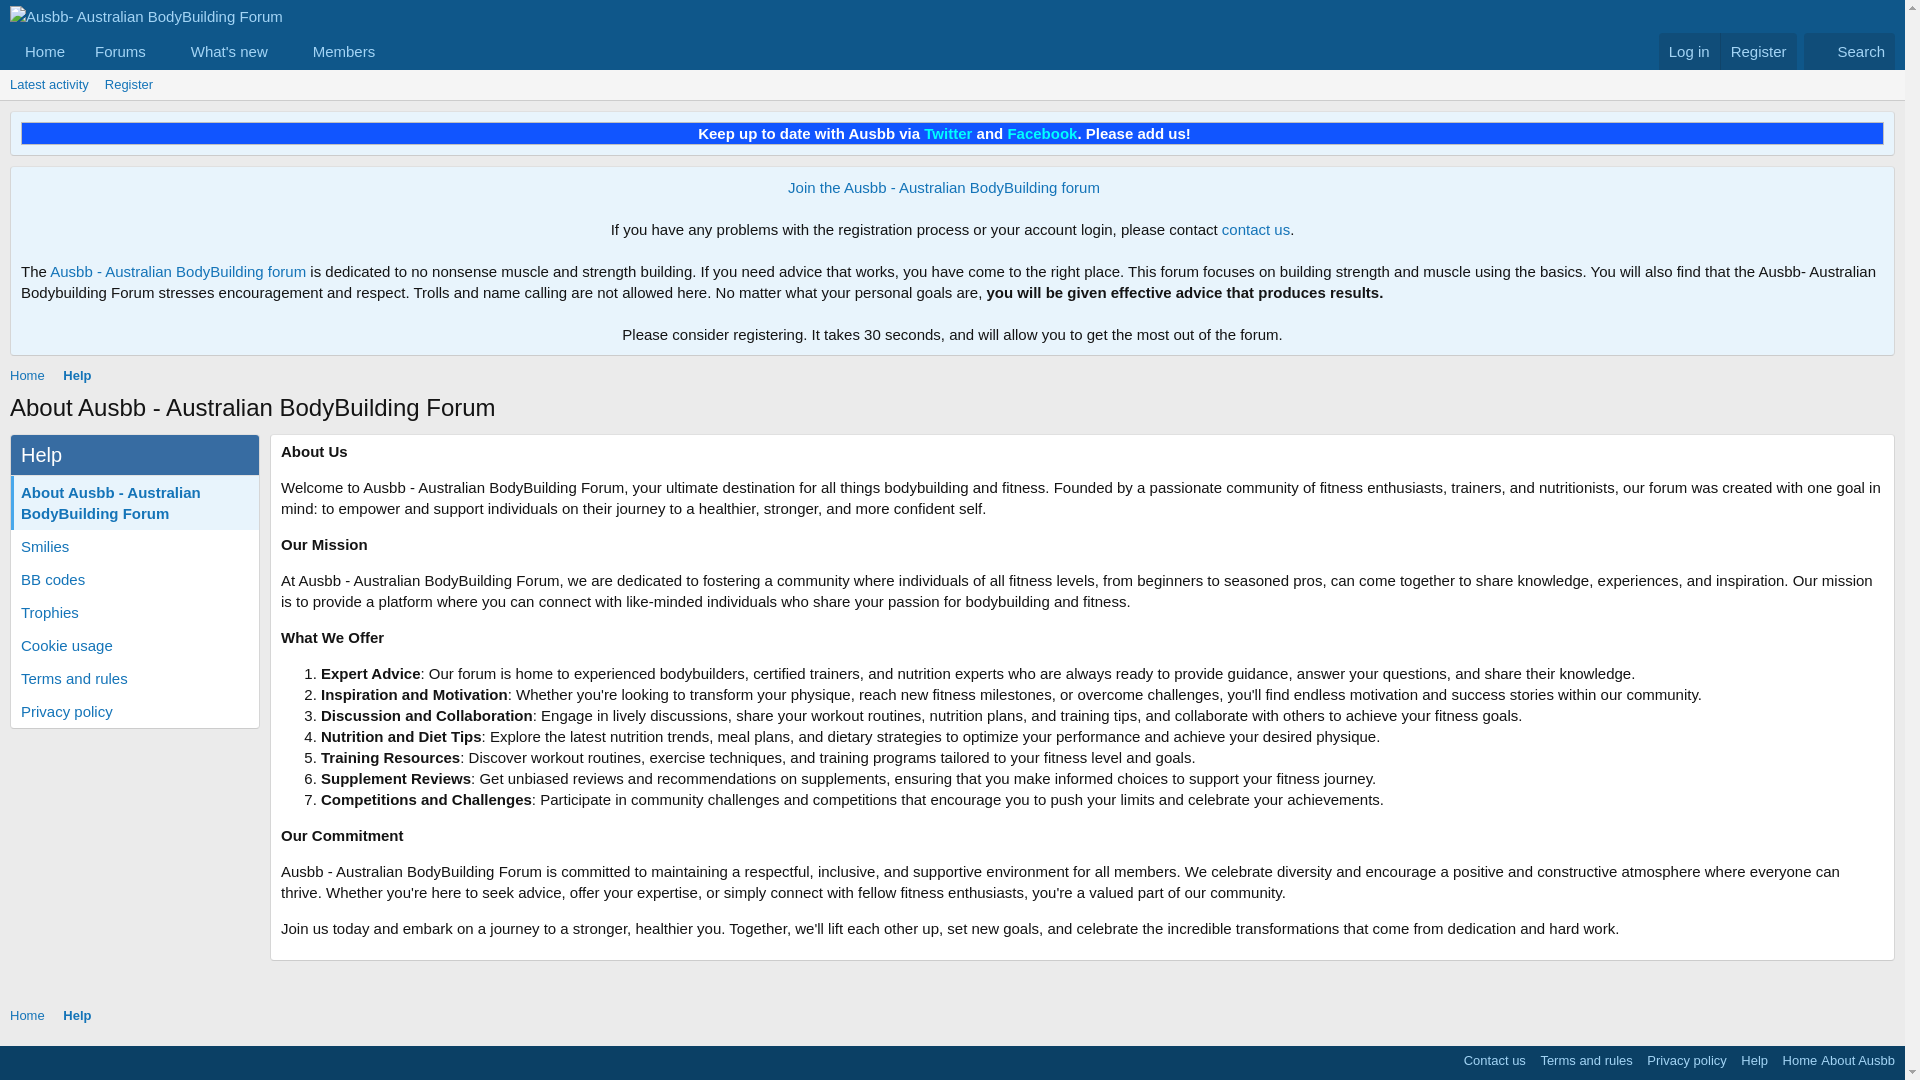  Describe the element at coordinates (207, 52) in the screenshot. I see `Register` at that location.